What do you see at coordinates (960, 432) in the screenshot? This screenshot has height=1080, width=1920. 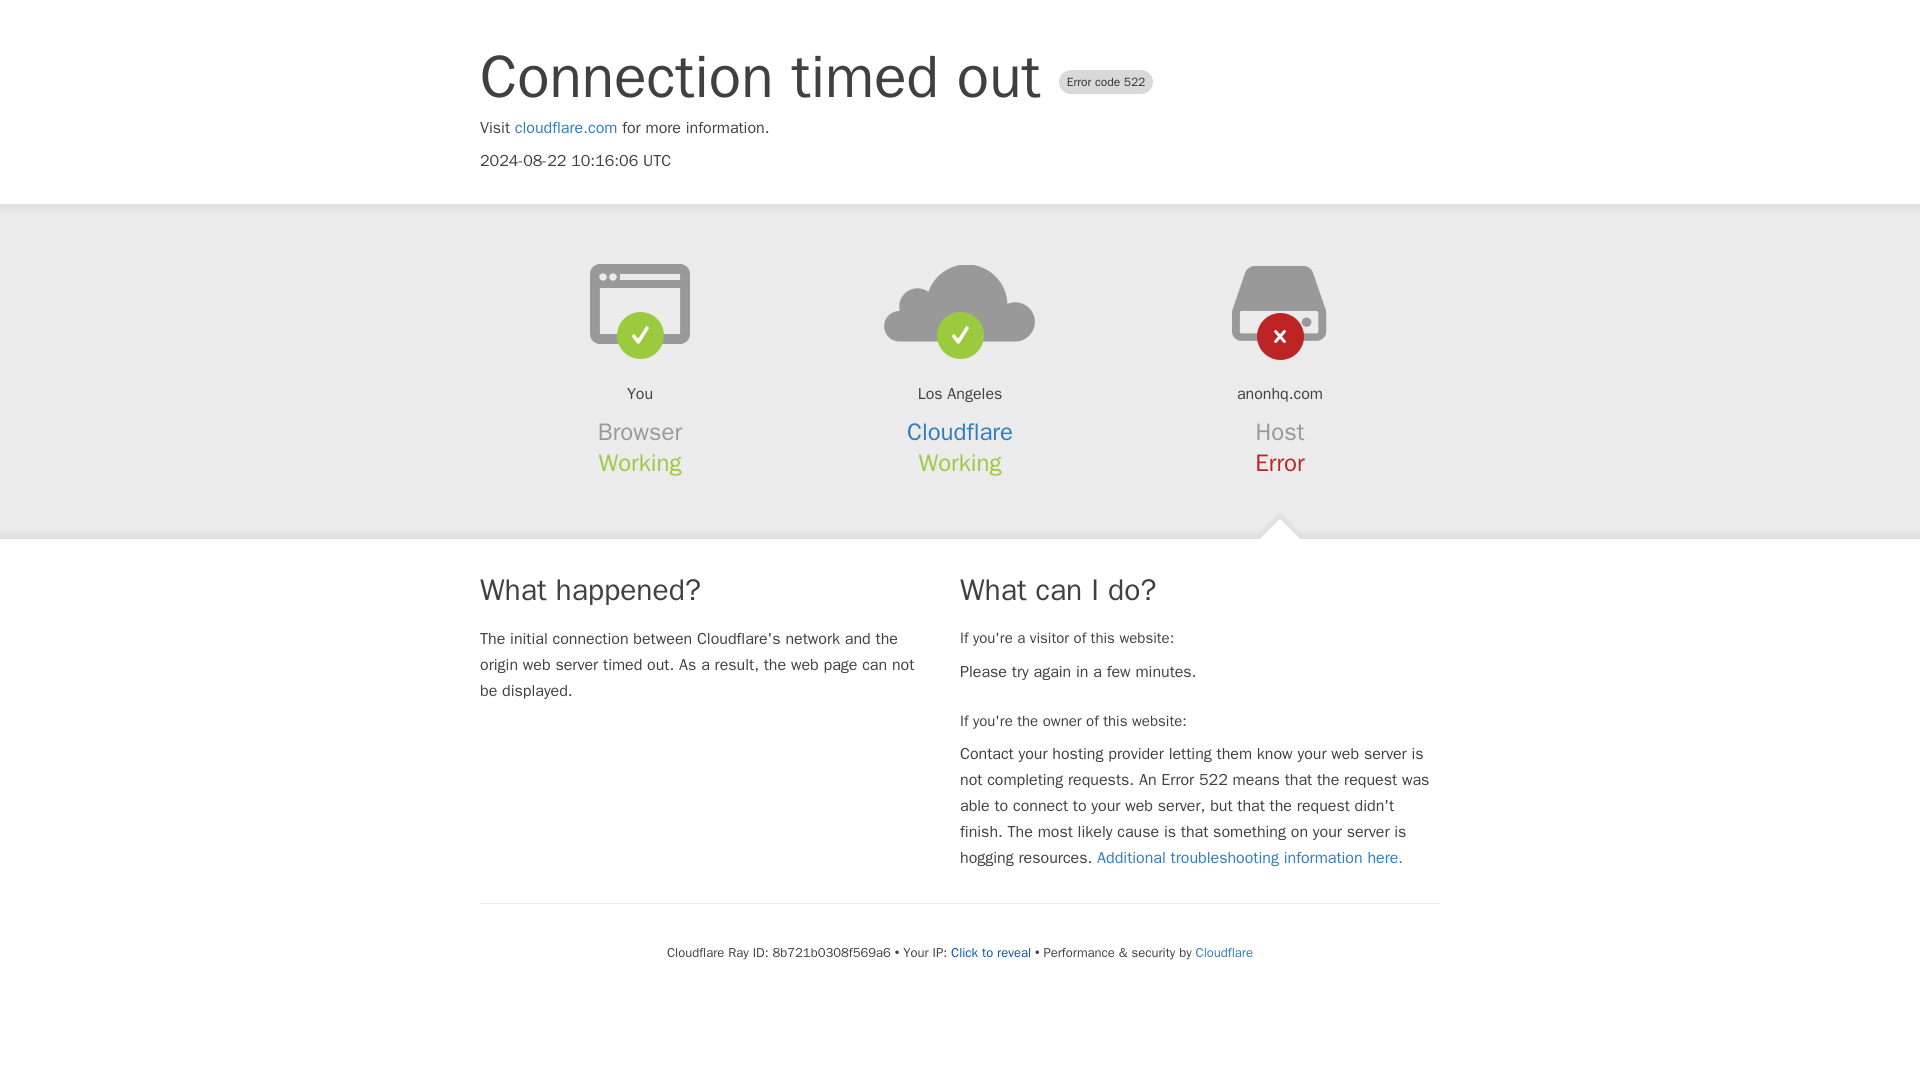 I see `Cloudflare` at bounding box center [960, 432].